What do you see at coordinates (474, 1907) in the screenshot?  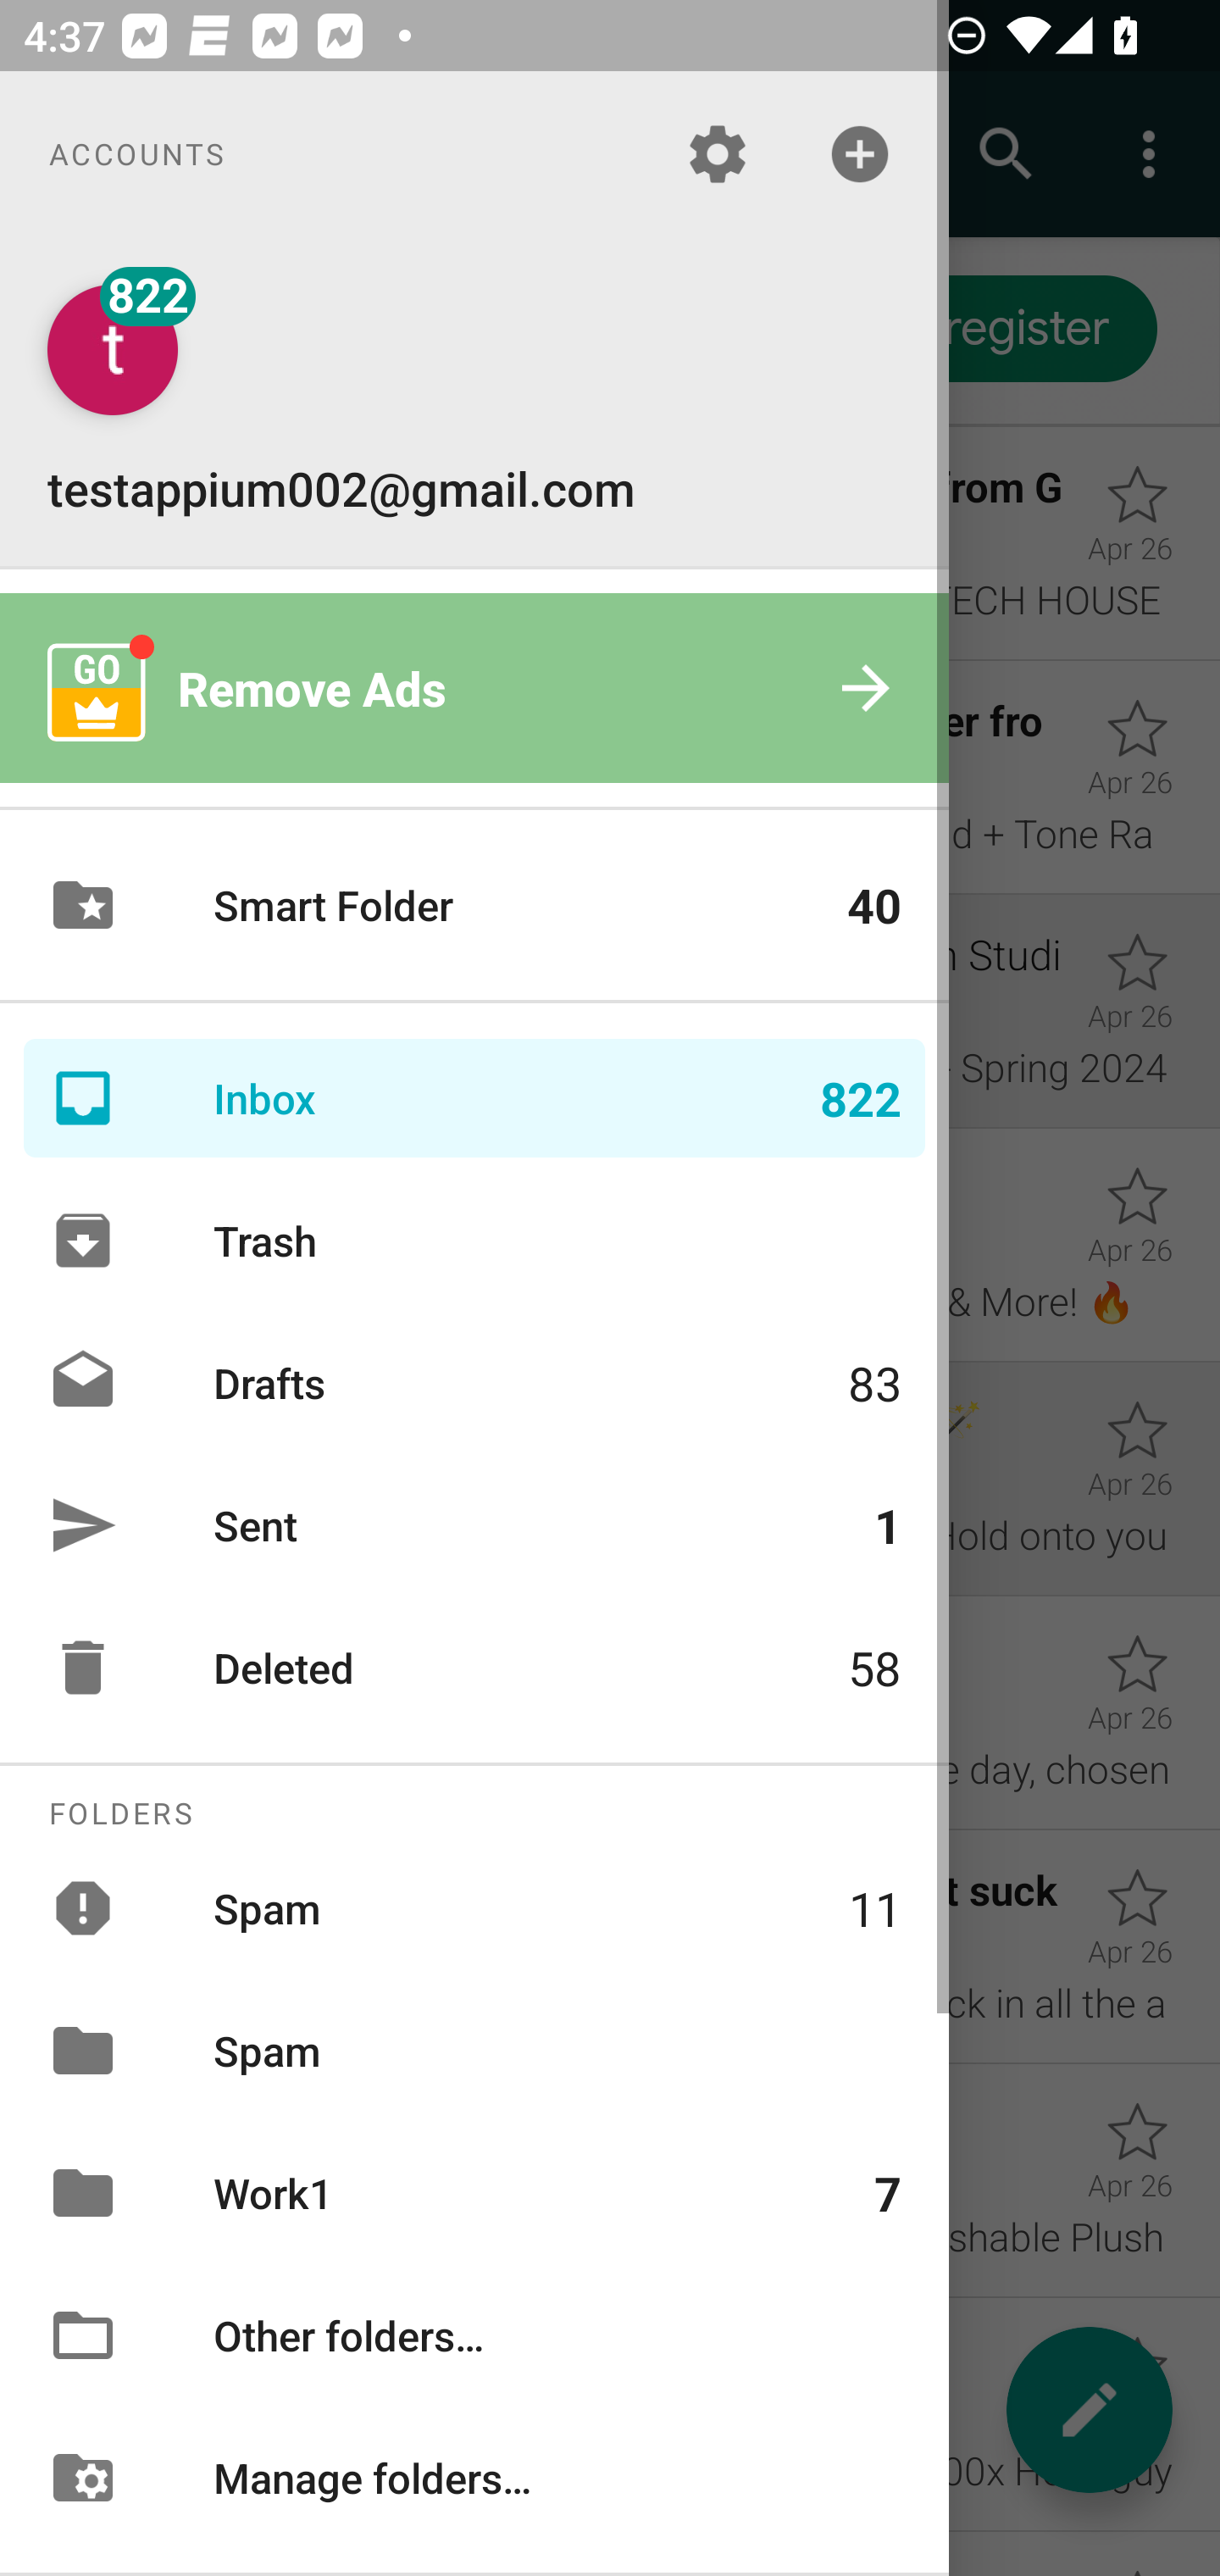 I see `Spam 11` at bounding box center [474, 1907].